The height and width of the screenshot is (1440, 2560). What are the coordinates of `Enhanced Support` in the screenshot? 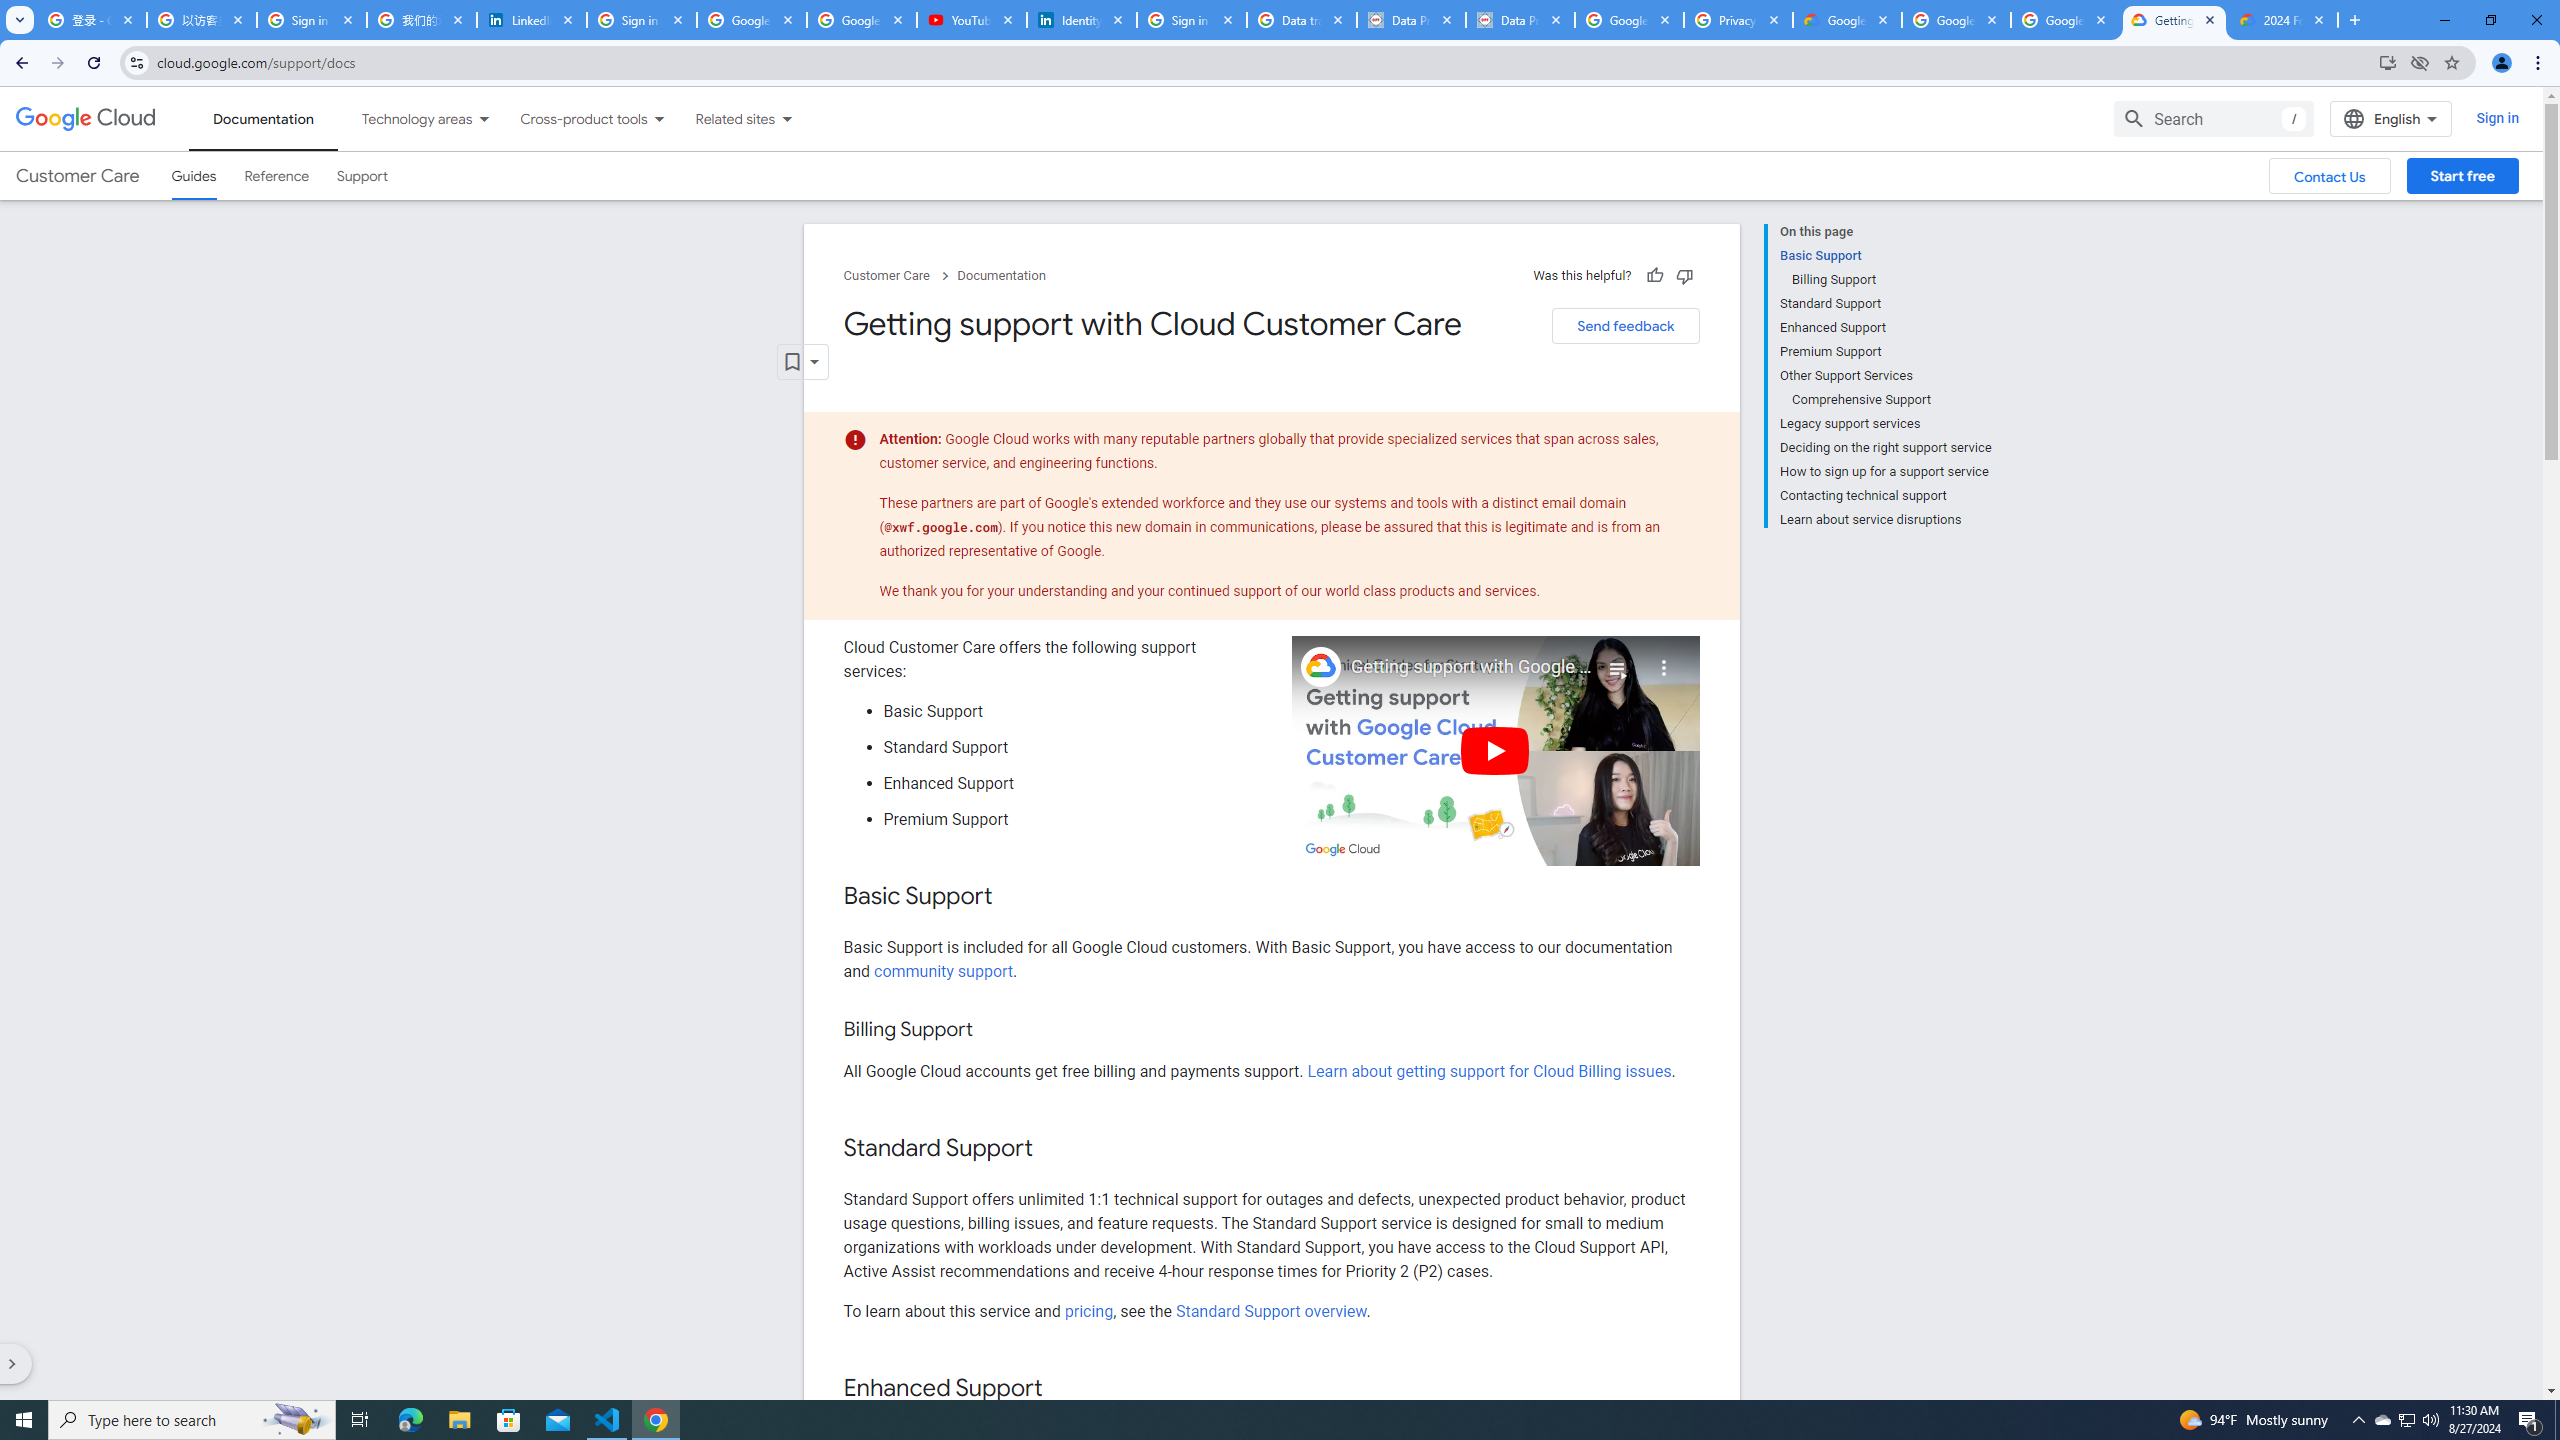 It's located at (1885, 327).